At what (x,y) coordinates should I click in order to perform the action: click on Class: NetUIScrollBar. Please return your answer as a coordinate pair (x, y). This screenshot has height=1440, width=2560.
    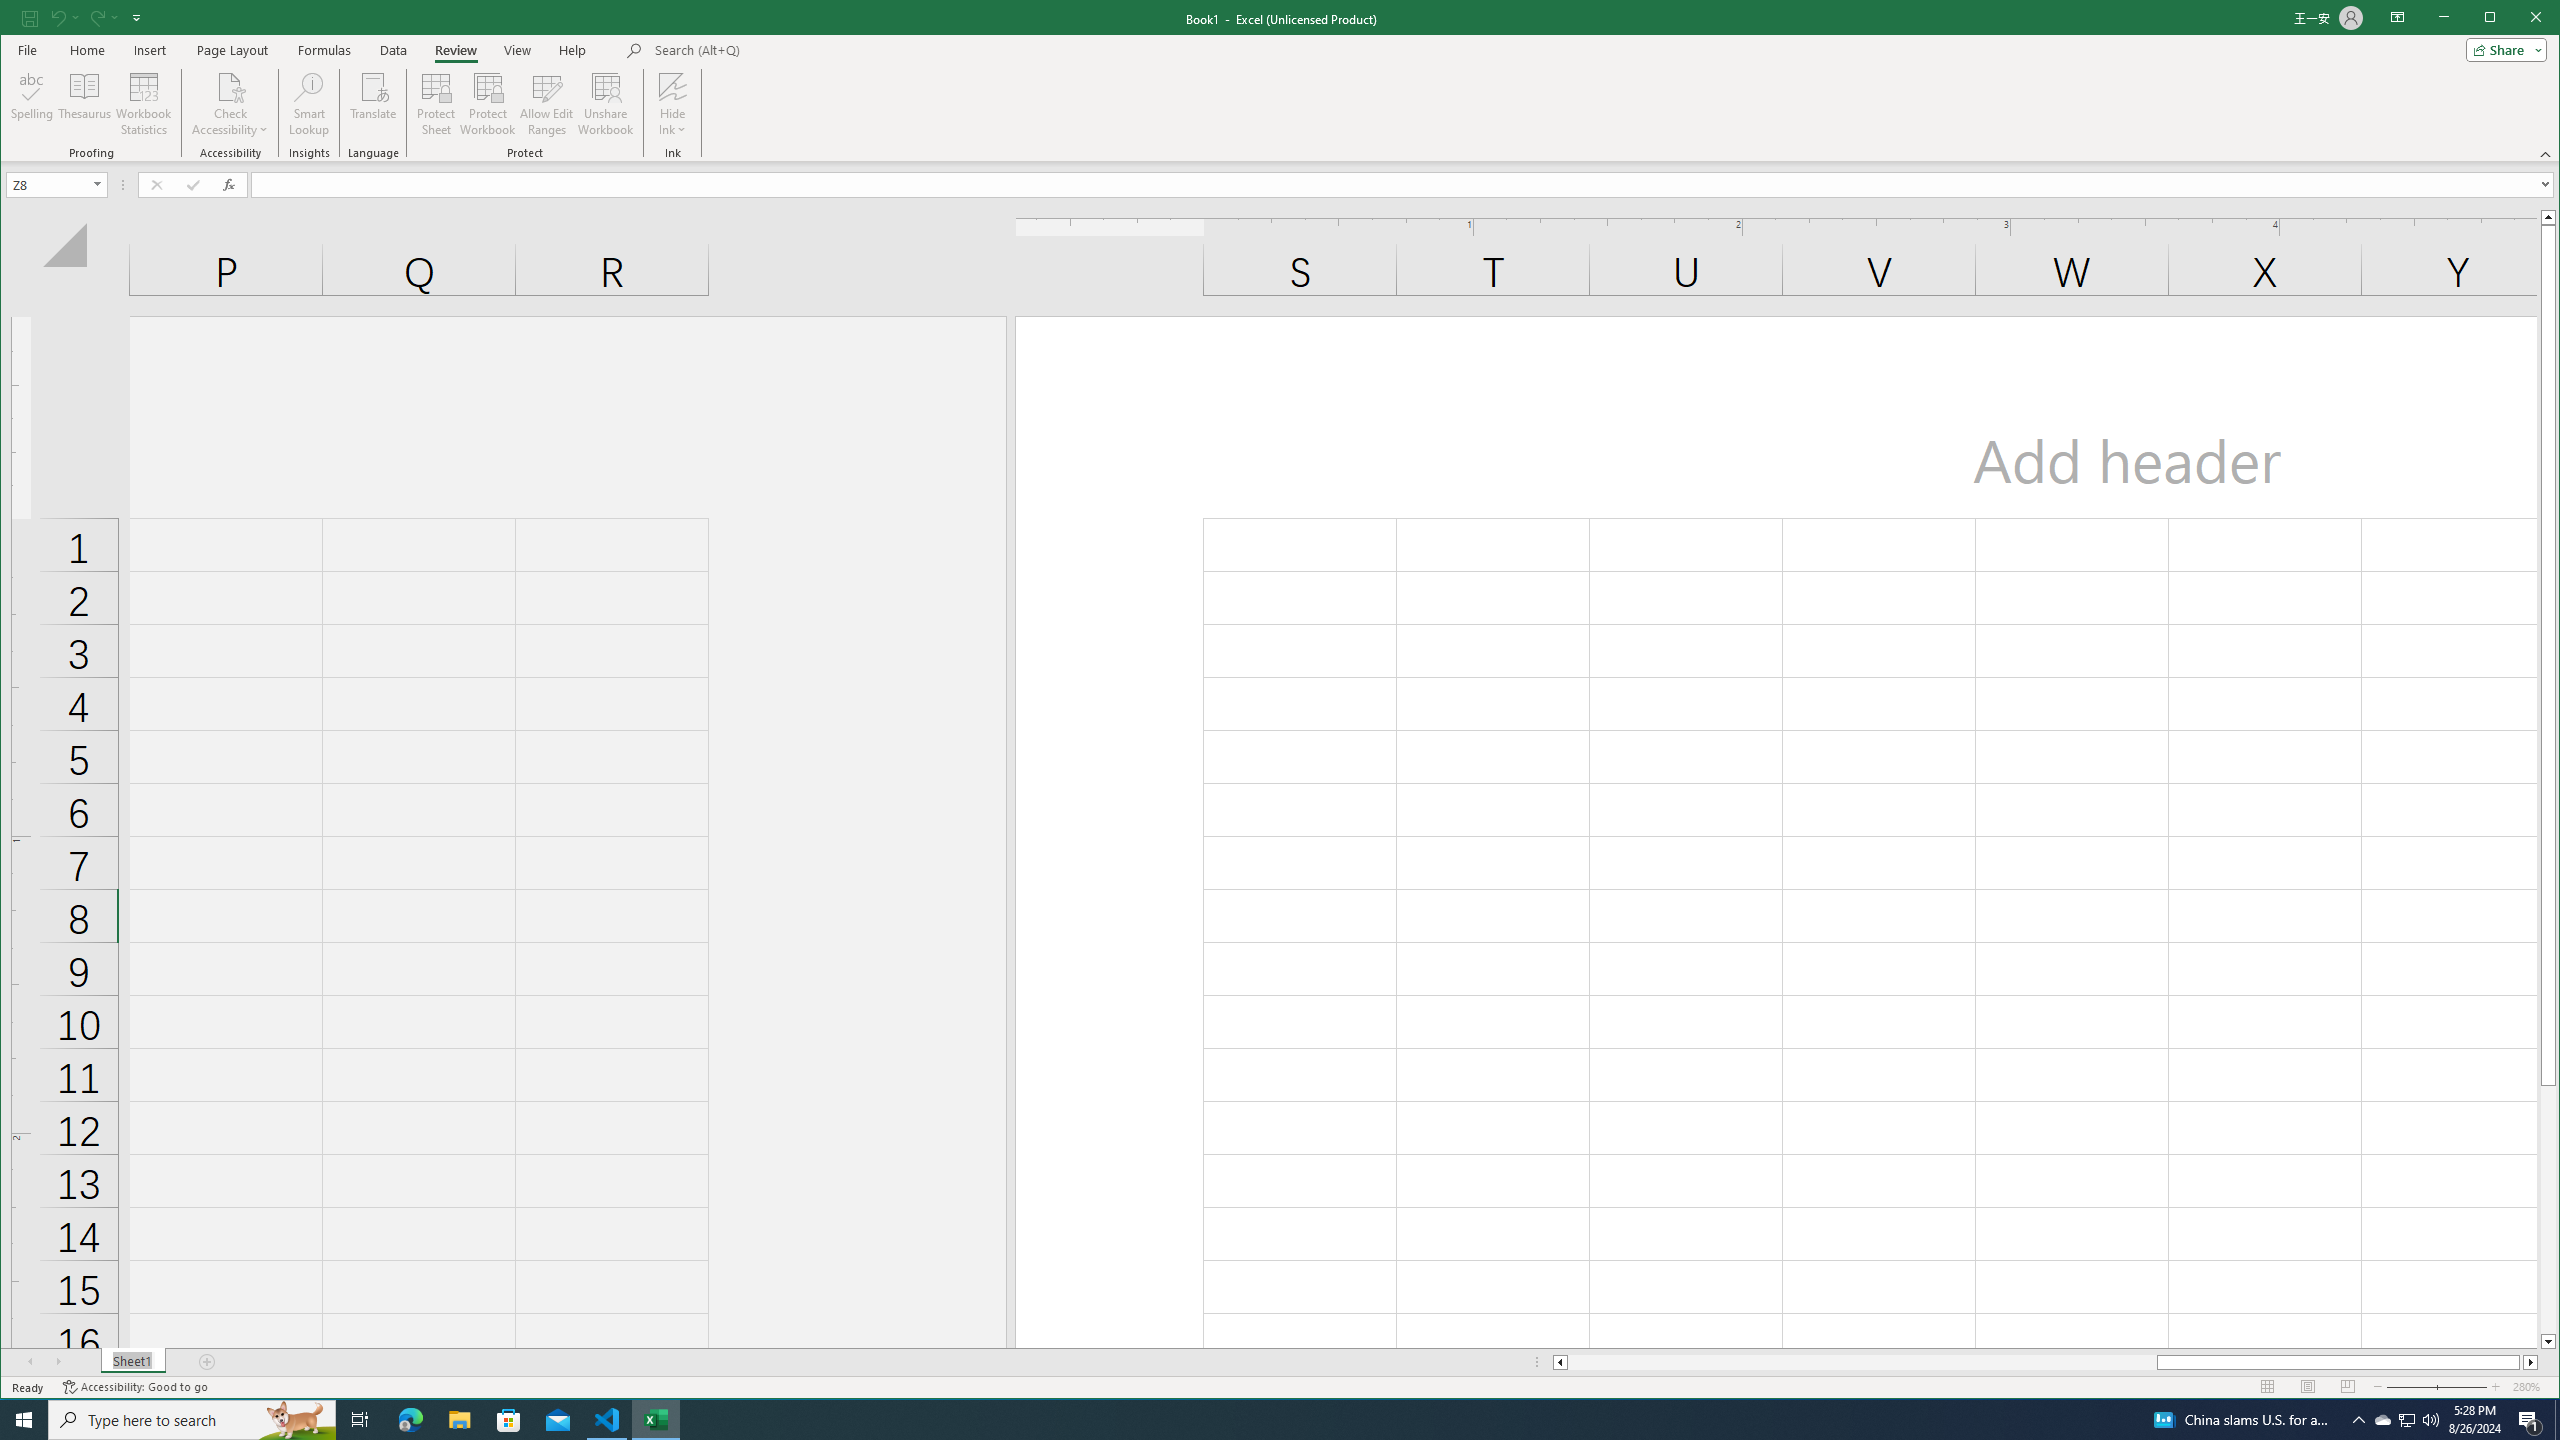
    Looking at the image, I should click on (2045, 1362).